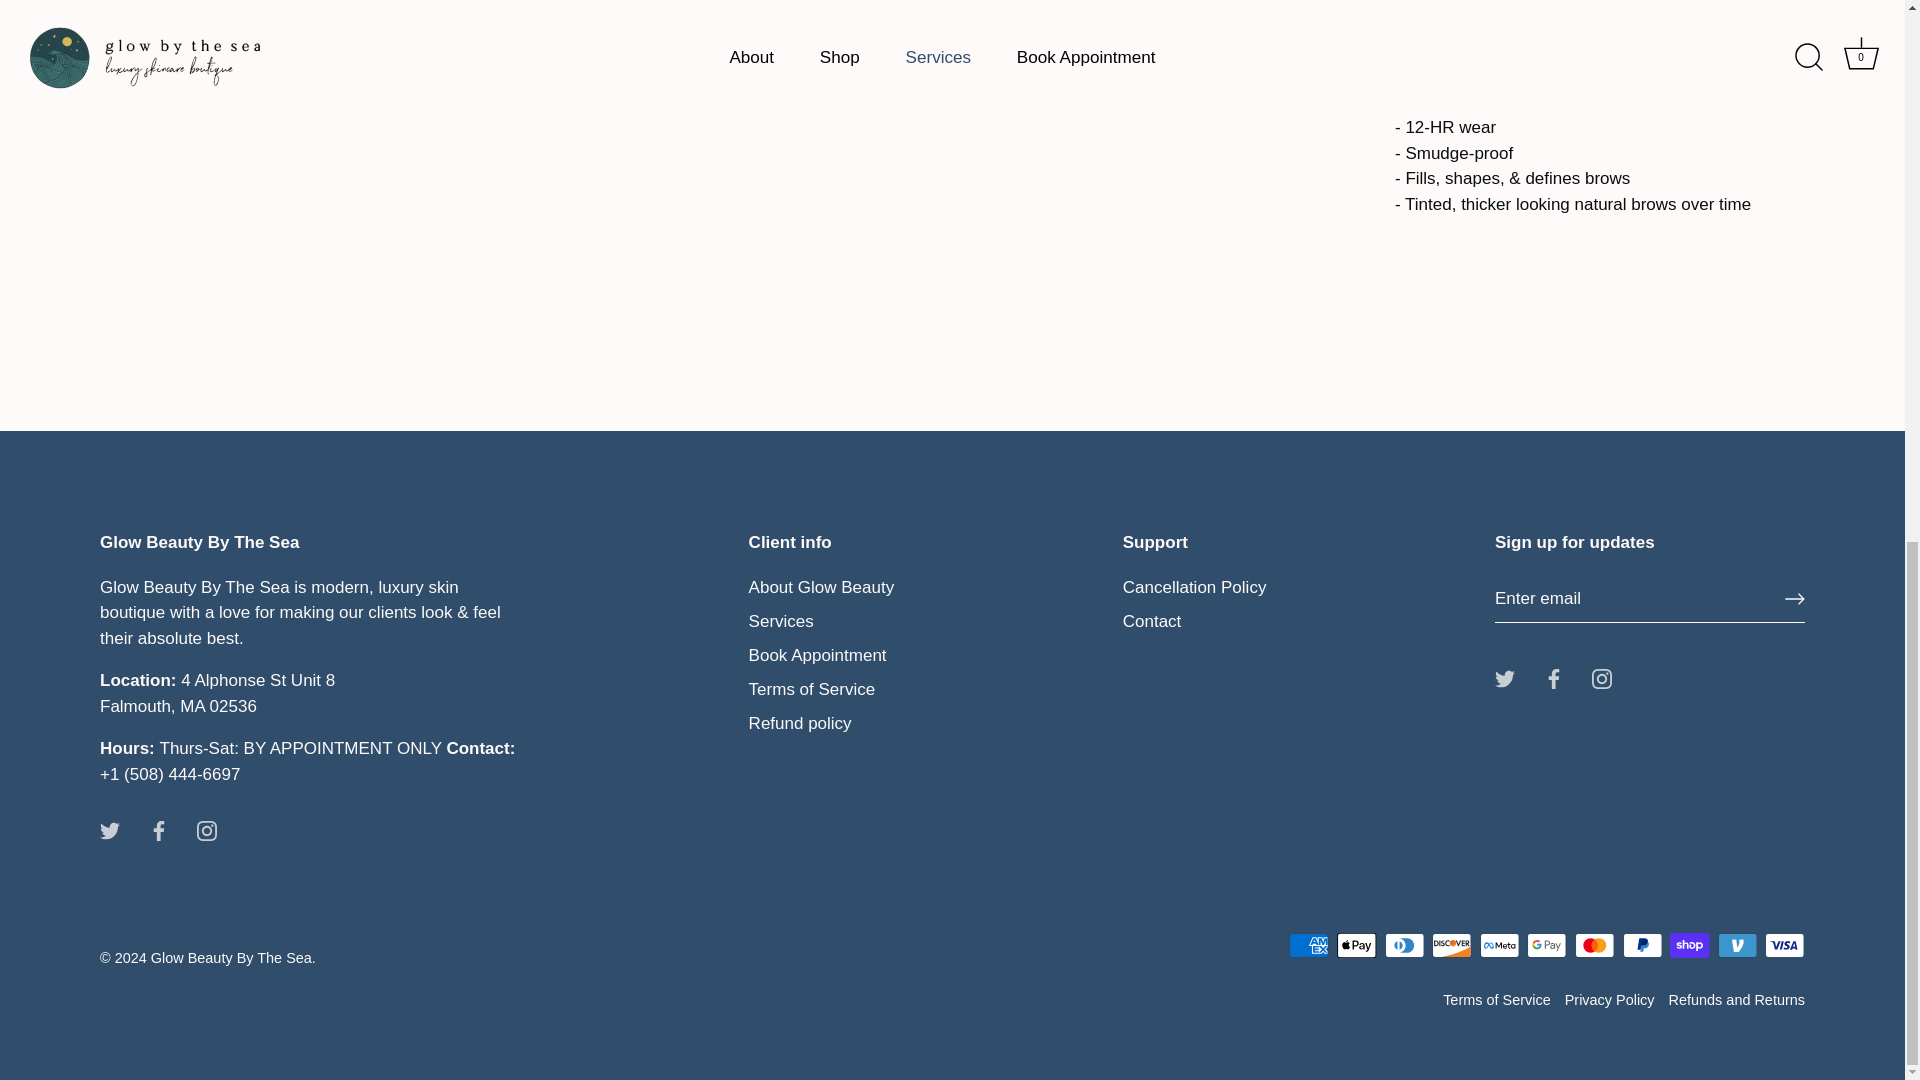  I want to click on Meta Pay, so click(1499, 945).